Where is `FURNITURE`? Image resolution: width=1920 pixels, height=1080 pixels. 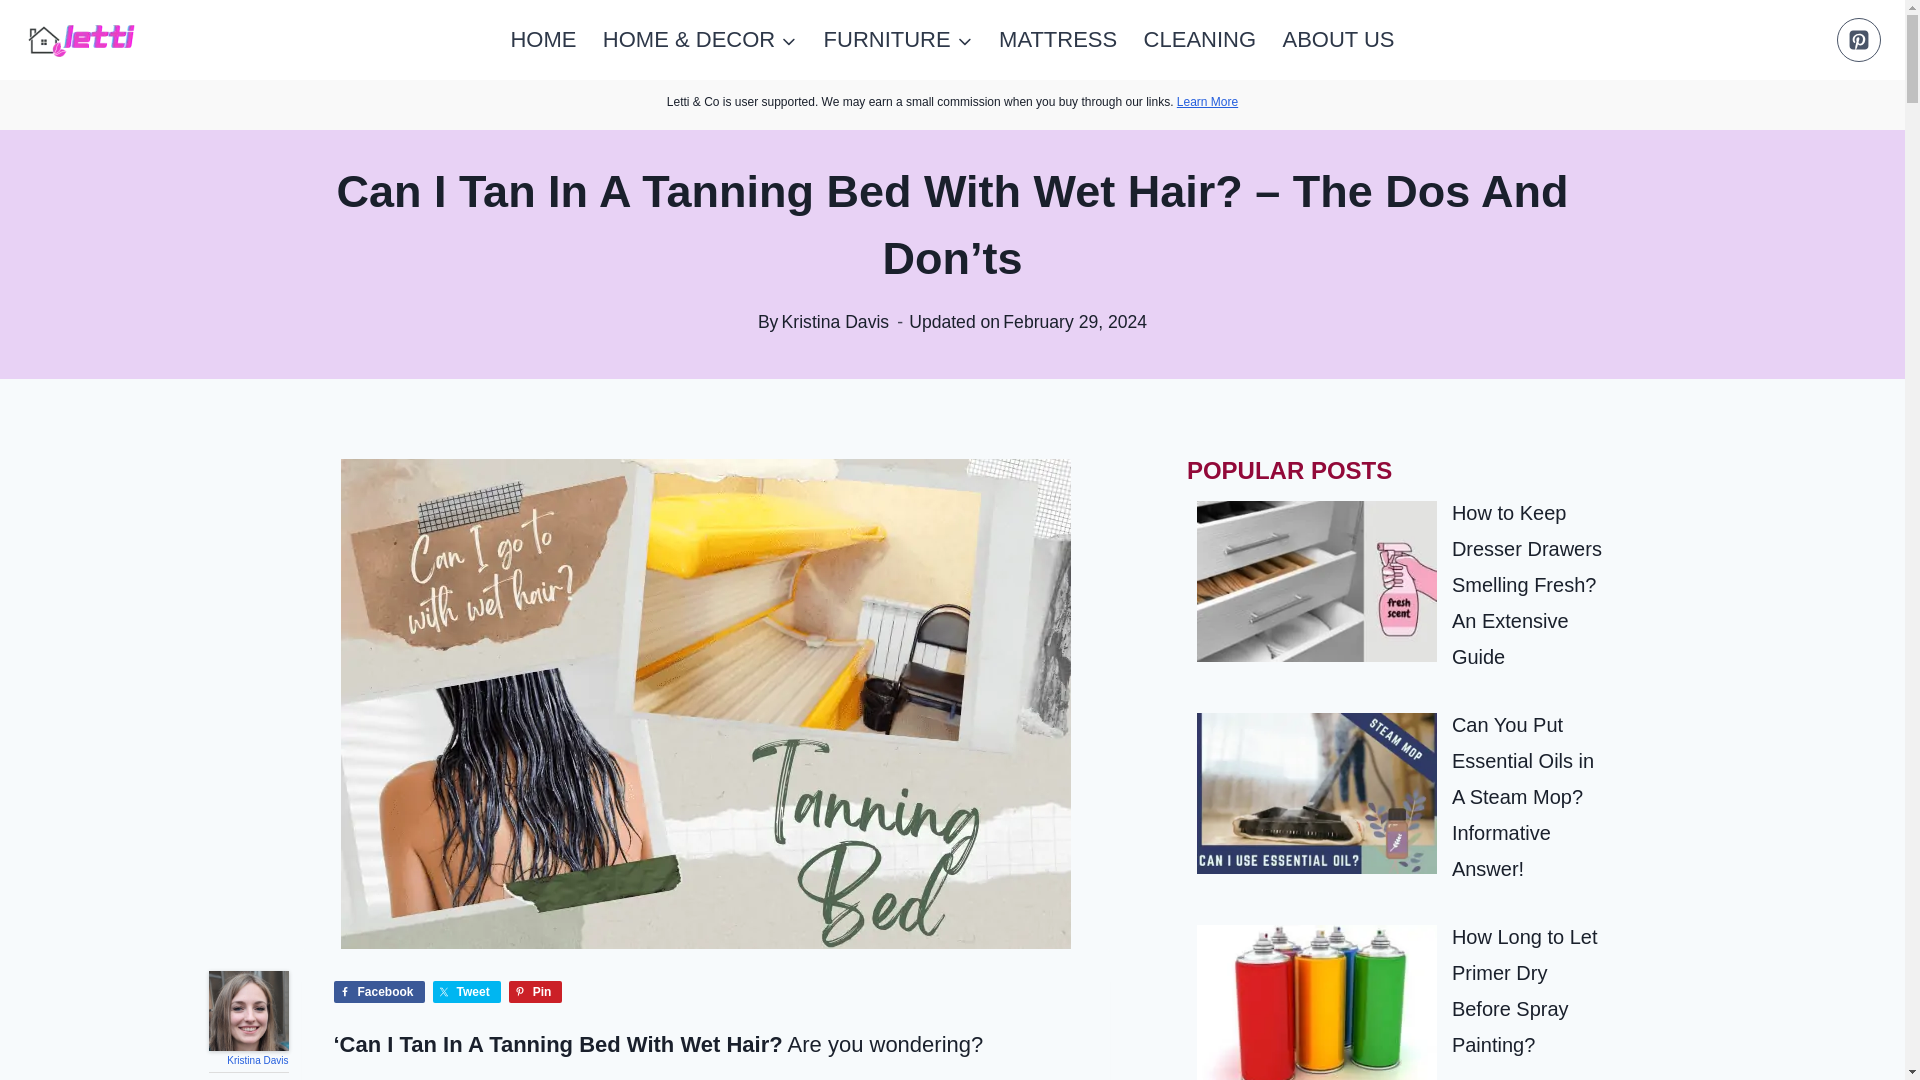 FURNITURE is located at coordinates (897, 40).